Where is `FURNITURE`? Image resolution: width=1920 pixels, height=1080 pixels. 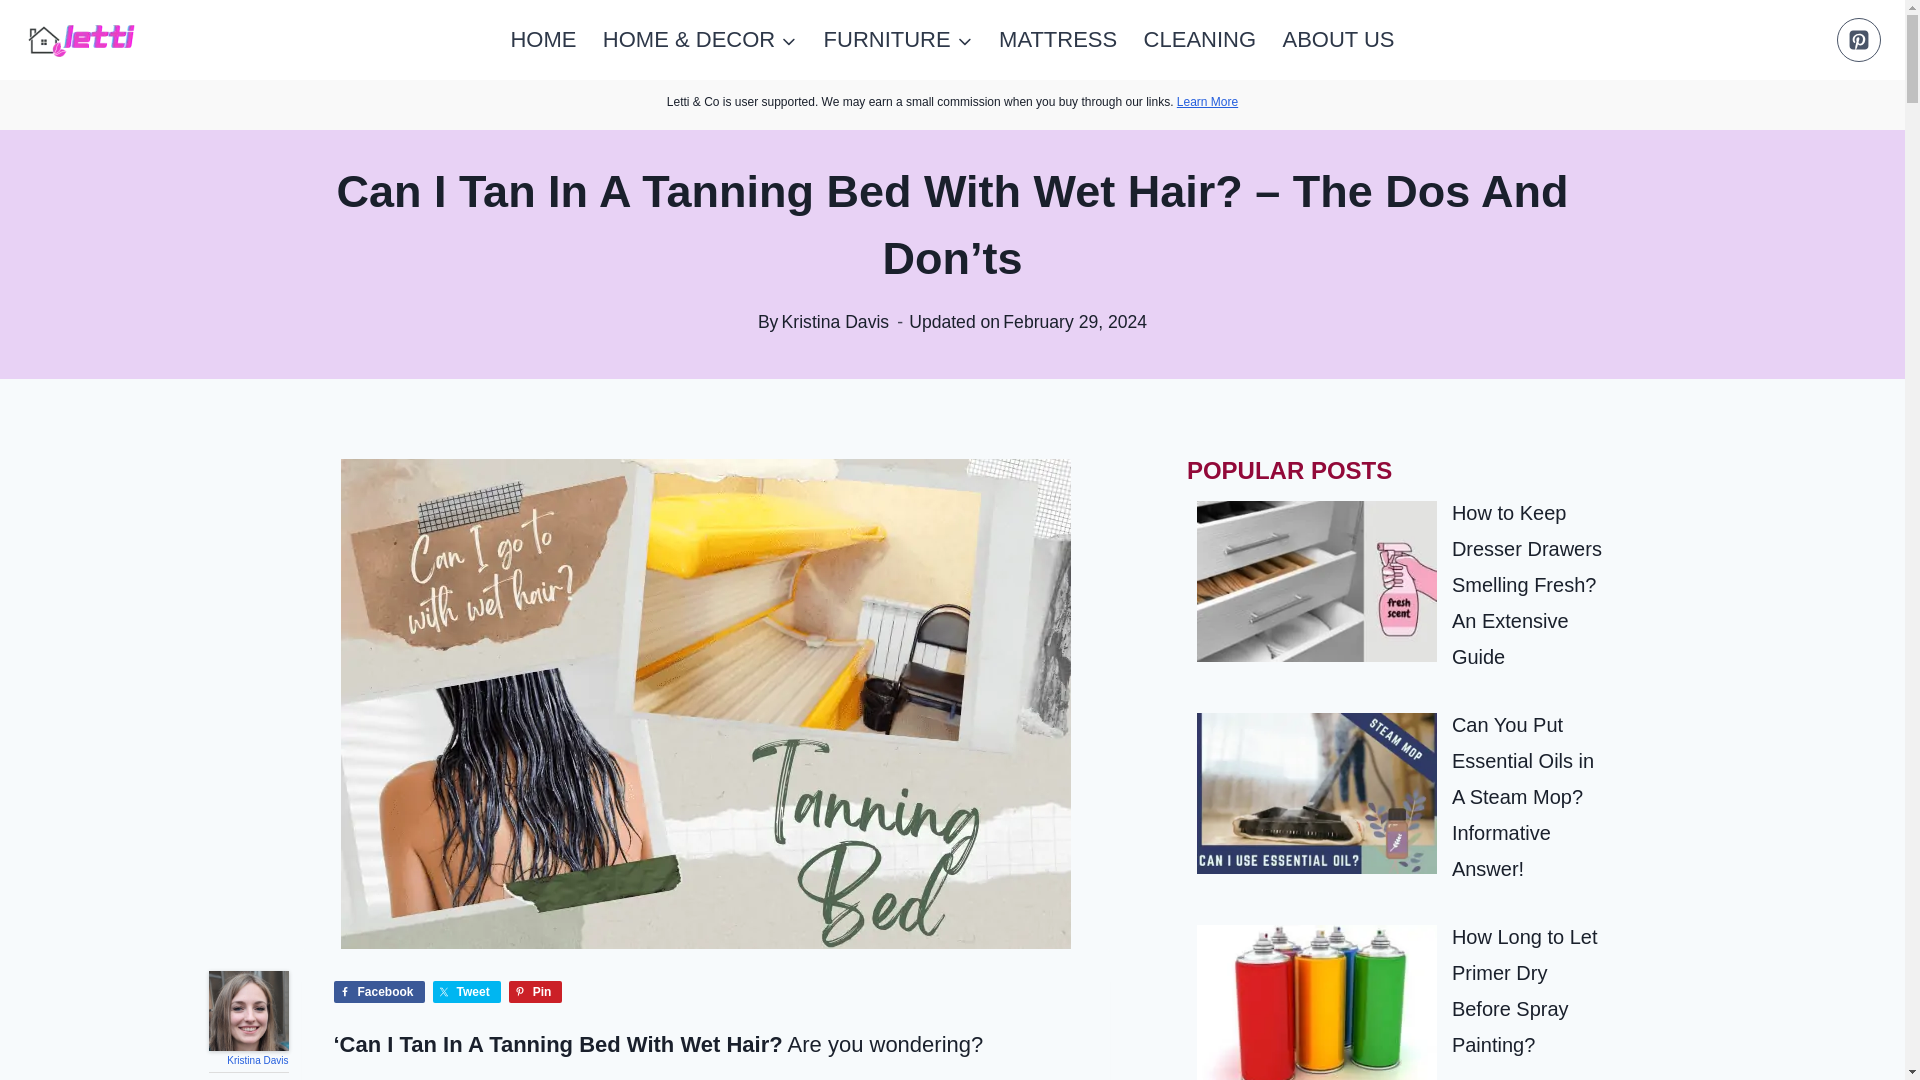 FURNITURE is located at coordinates (897, 40).